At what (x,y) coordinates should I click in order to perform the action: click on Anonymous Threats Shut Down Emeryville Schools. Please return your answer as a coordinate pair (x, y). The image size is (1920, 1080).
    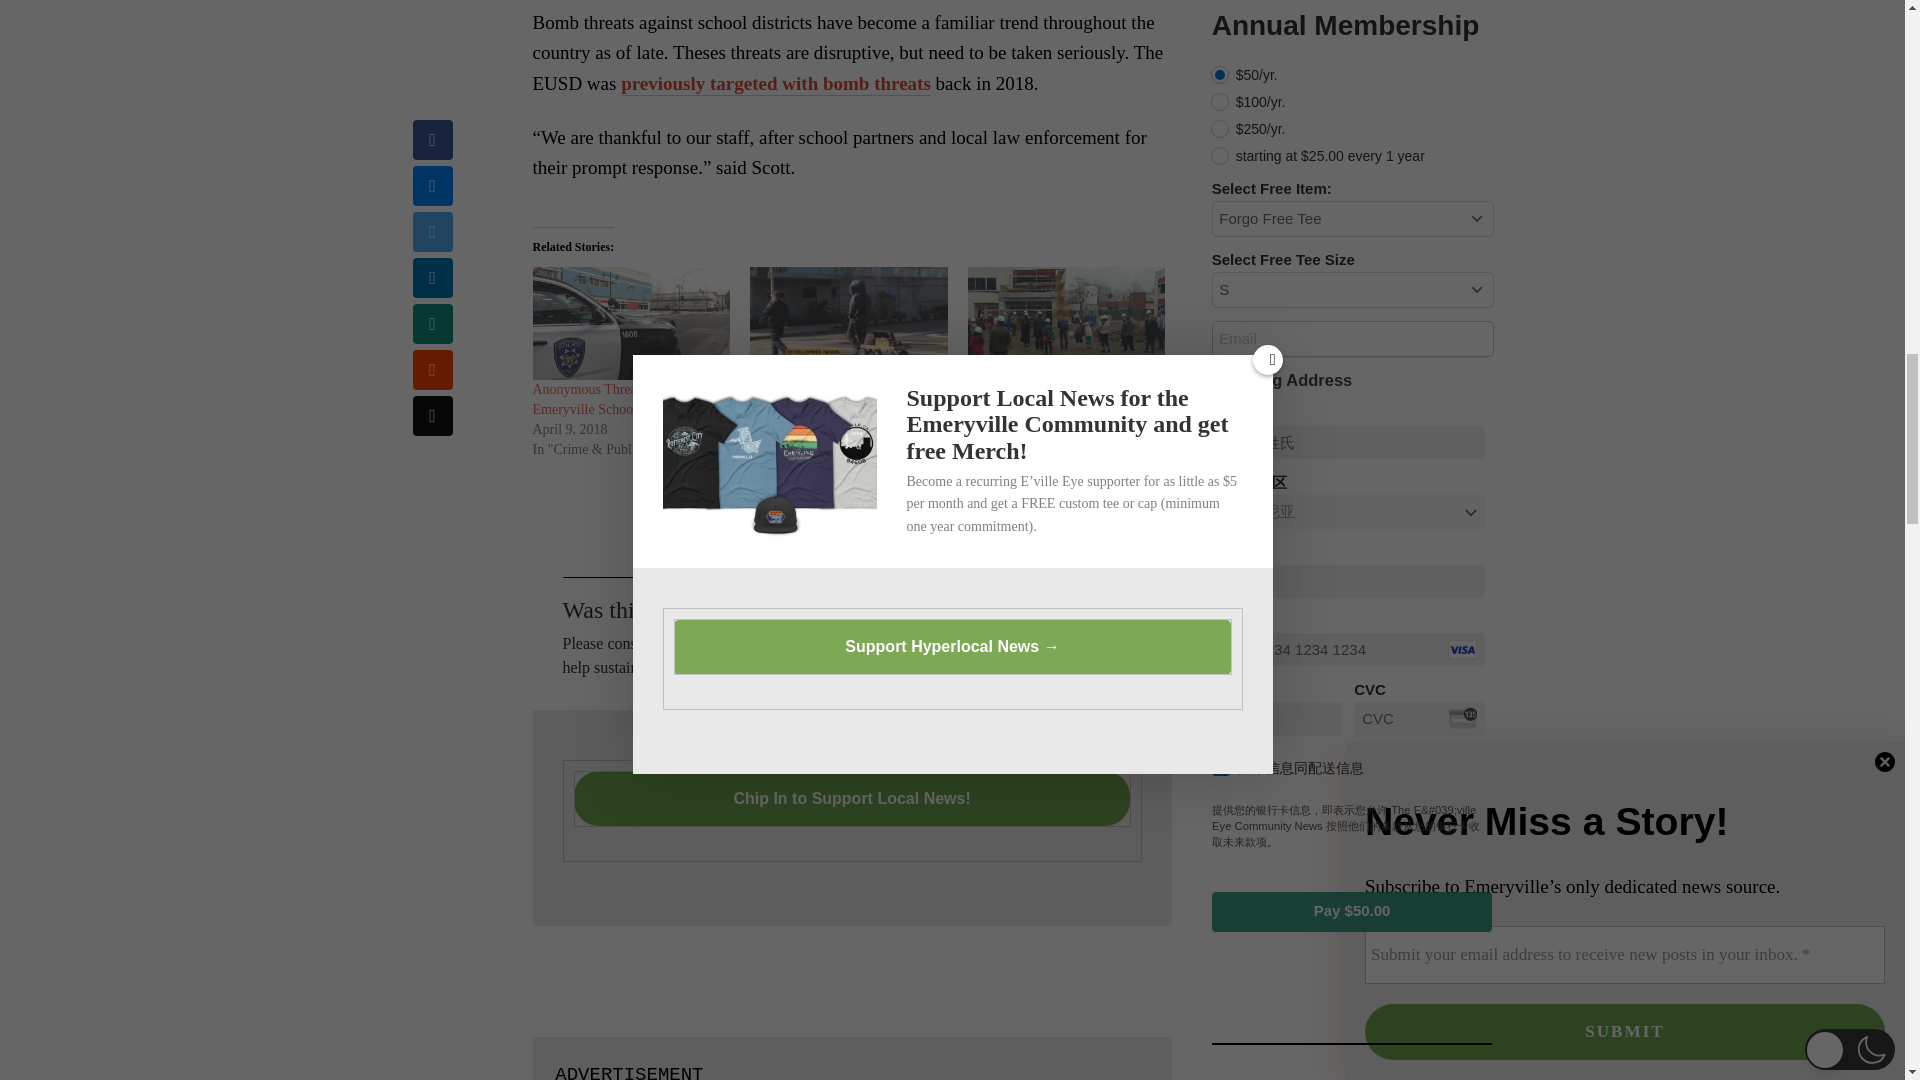
    Looking at the image, I should click on (622, 399).